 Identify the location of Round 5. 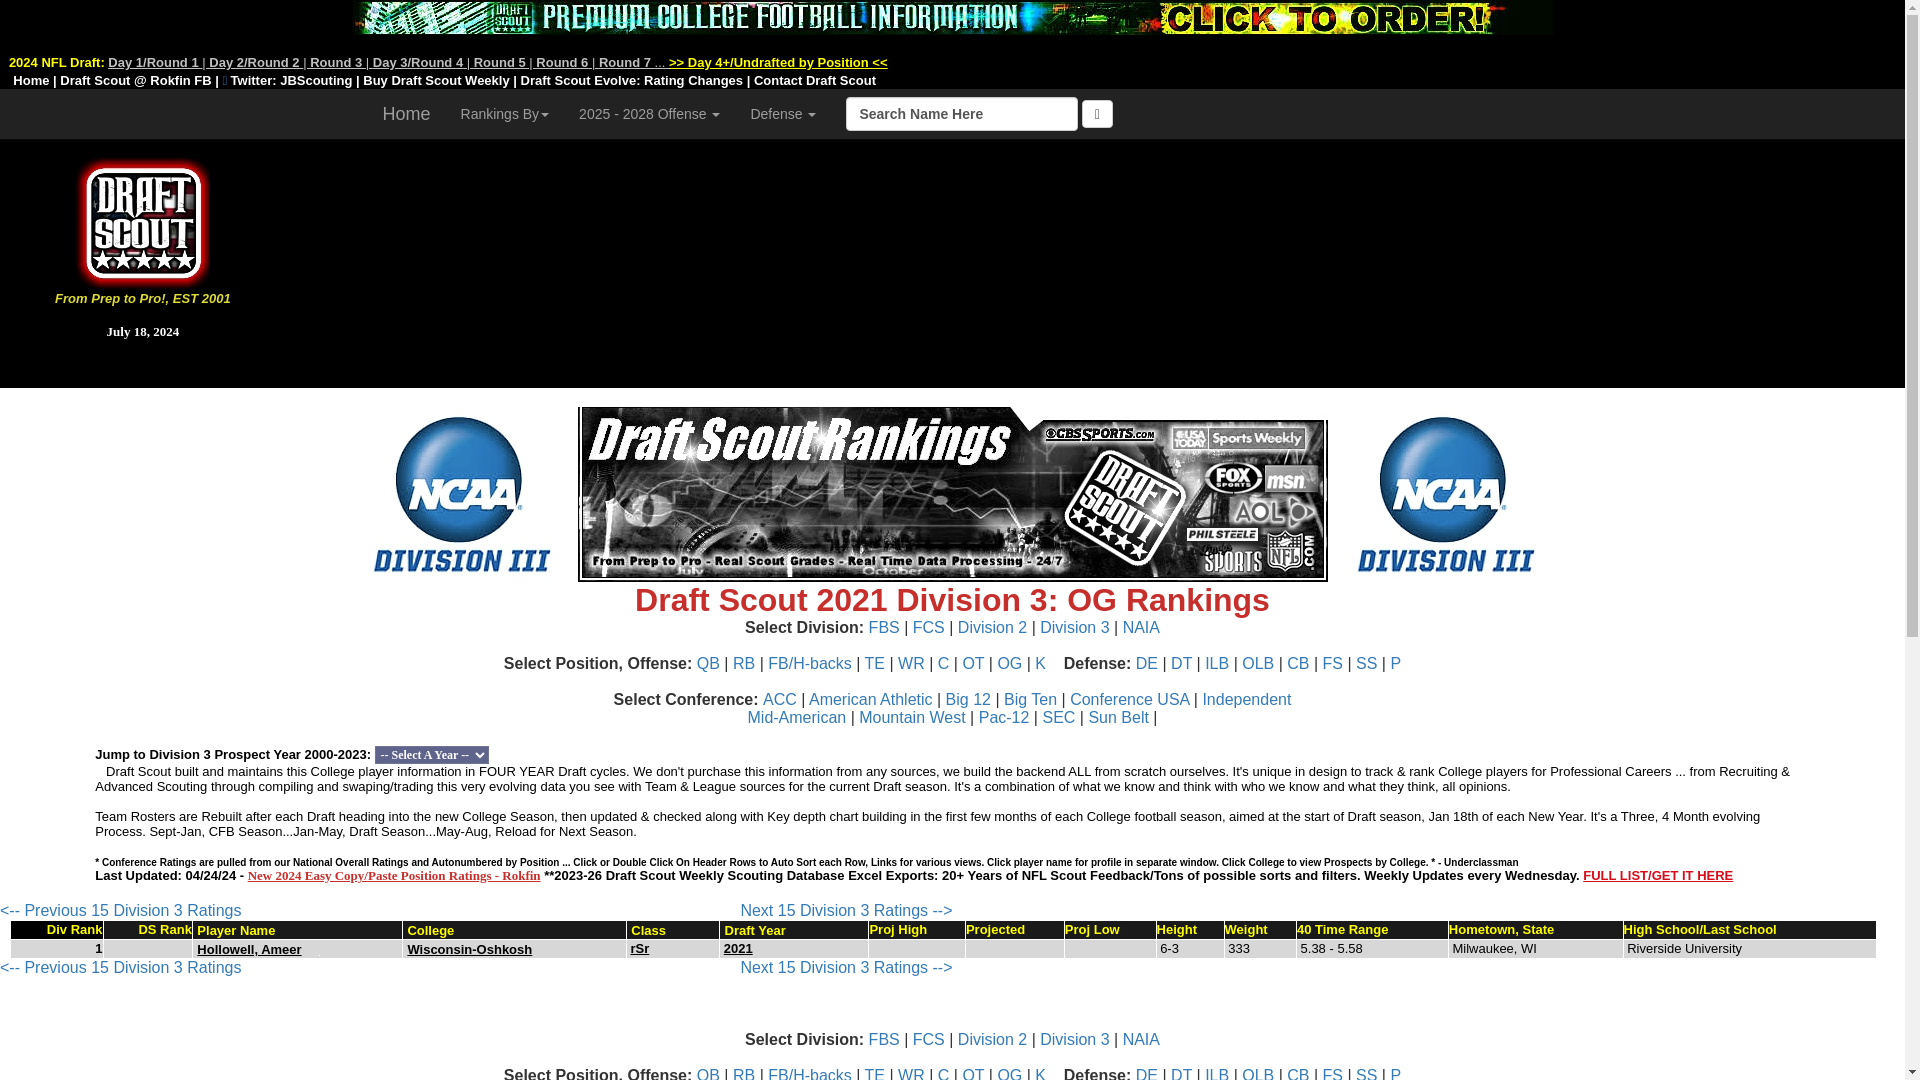
(500, 62).